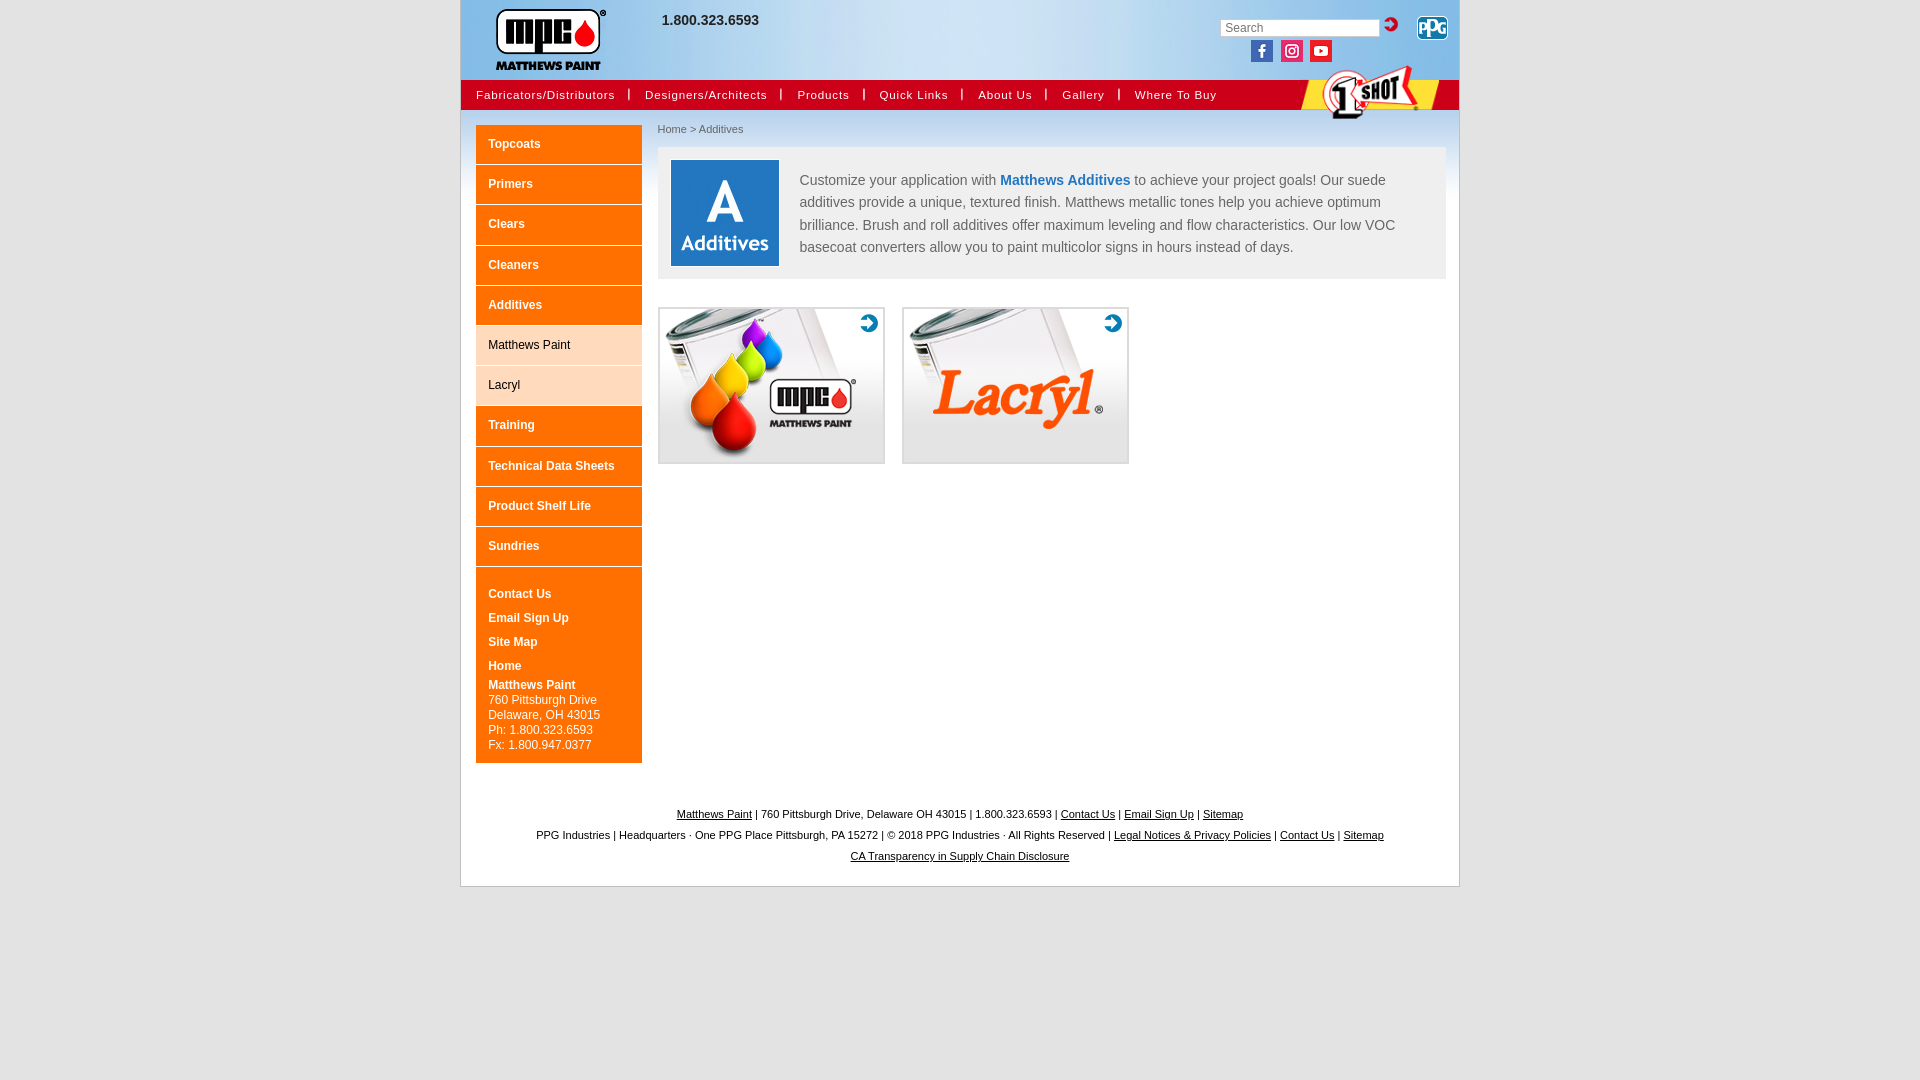  What do you see at coordinates (514, 265) in the screenshot?
I see `Cleaners` at bounding box center [514, 265].